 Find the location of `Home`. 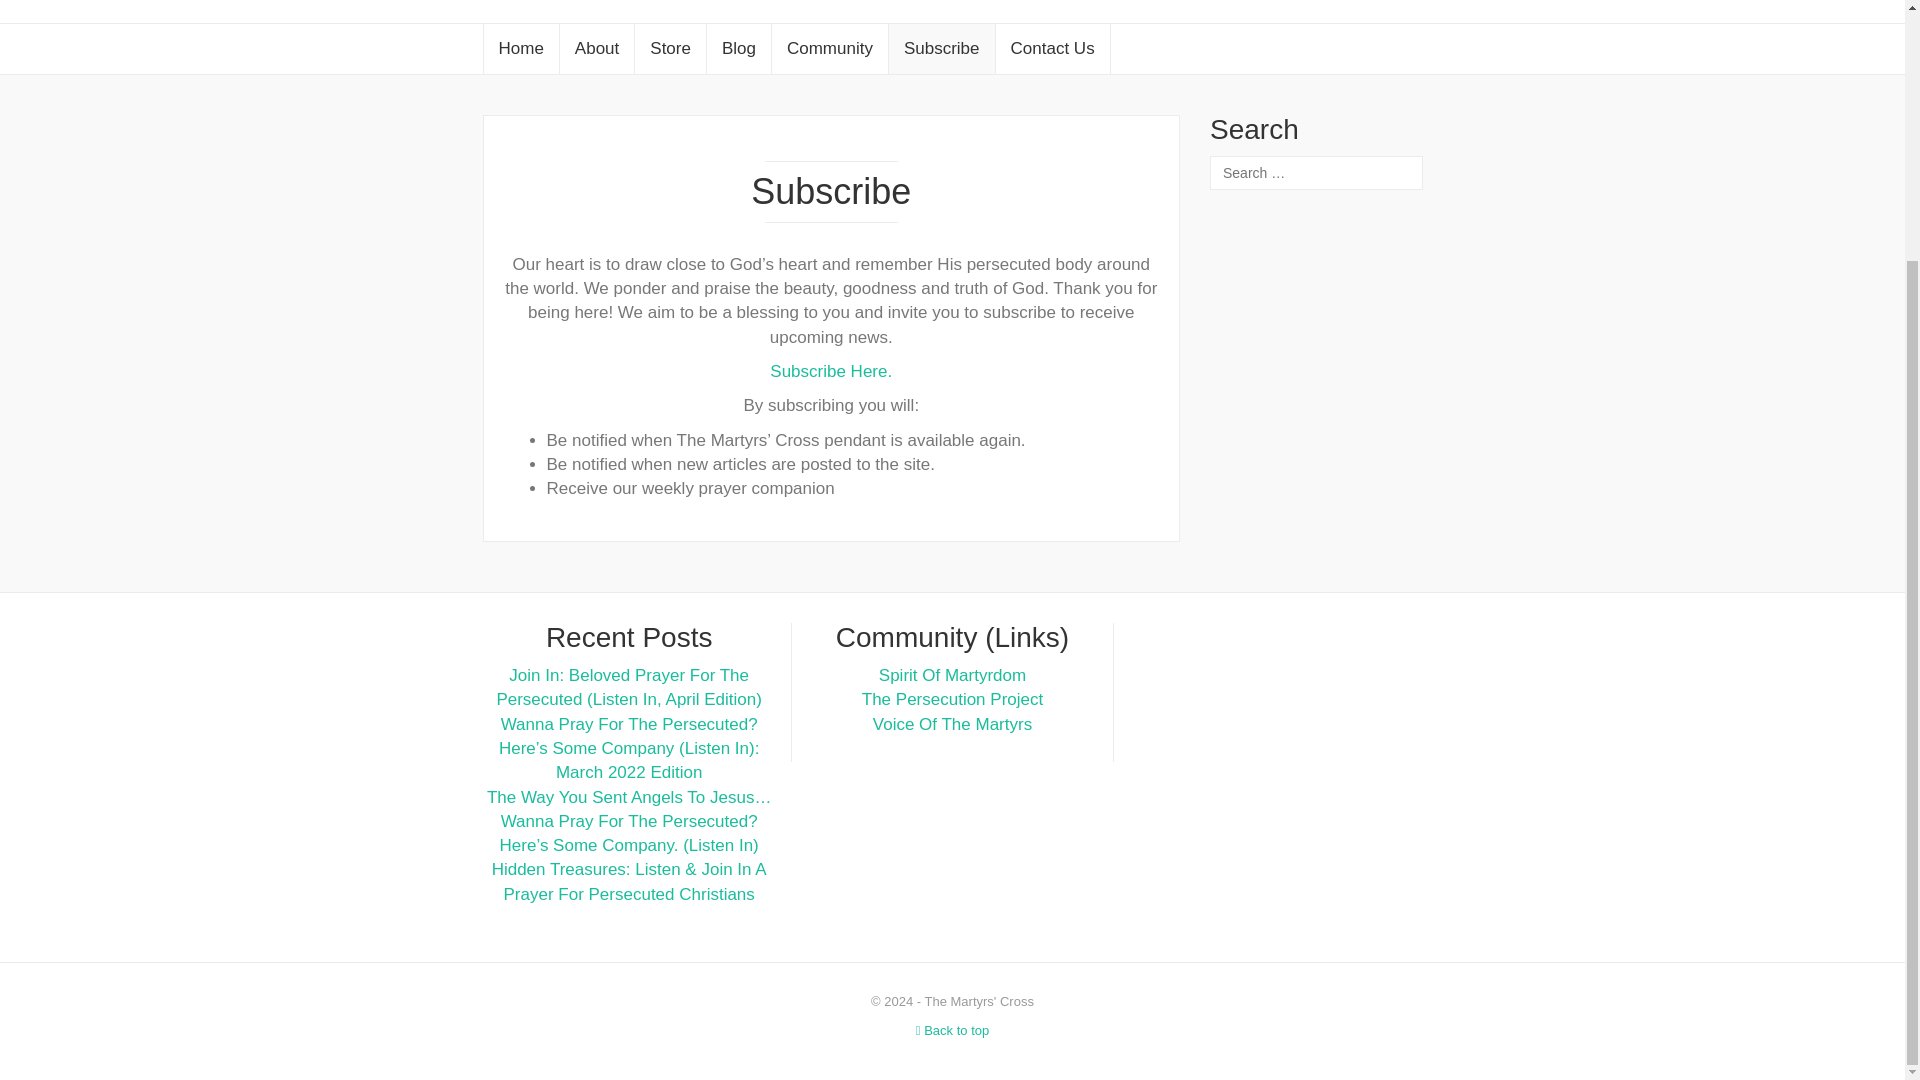

Home is located at coordinates (520, 48).